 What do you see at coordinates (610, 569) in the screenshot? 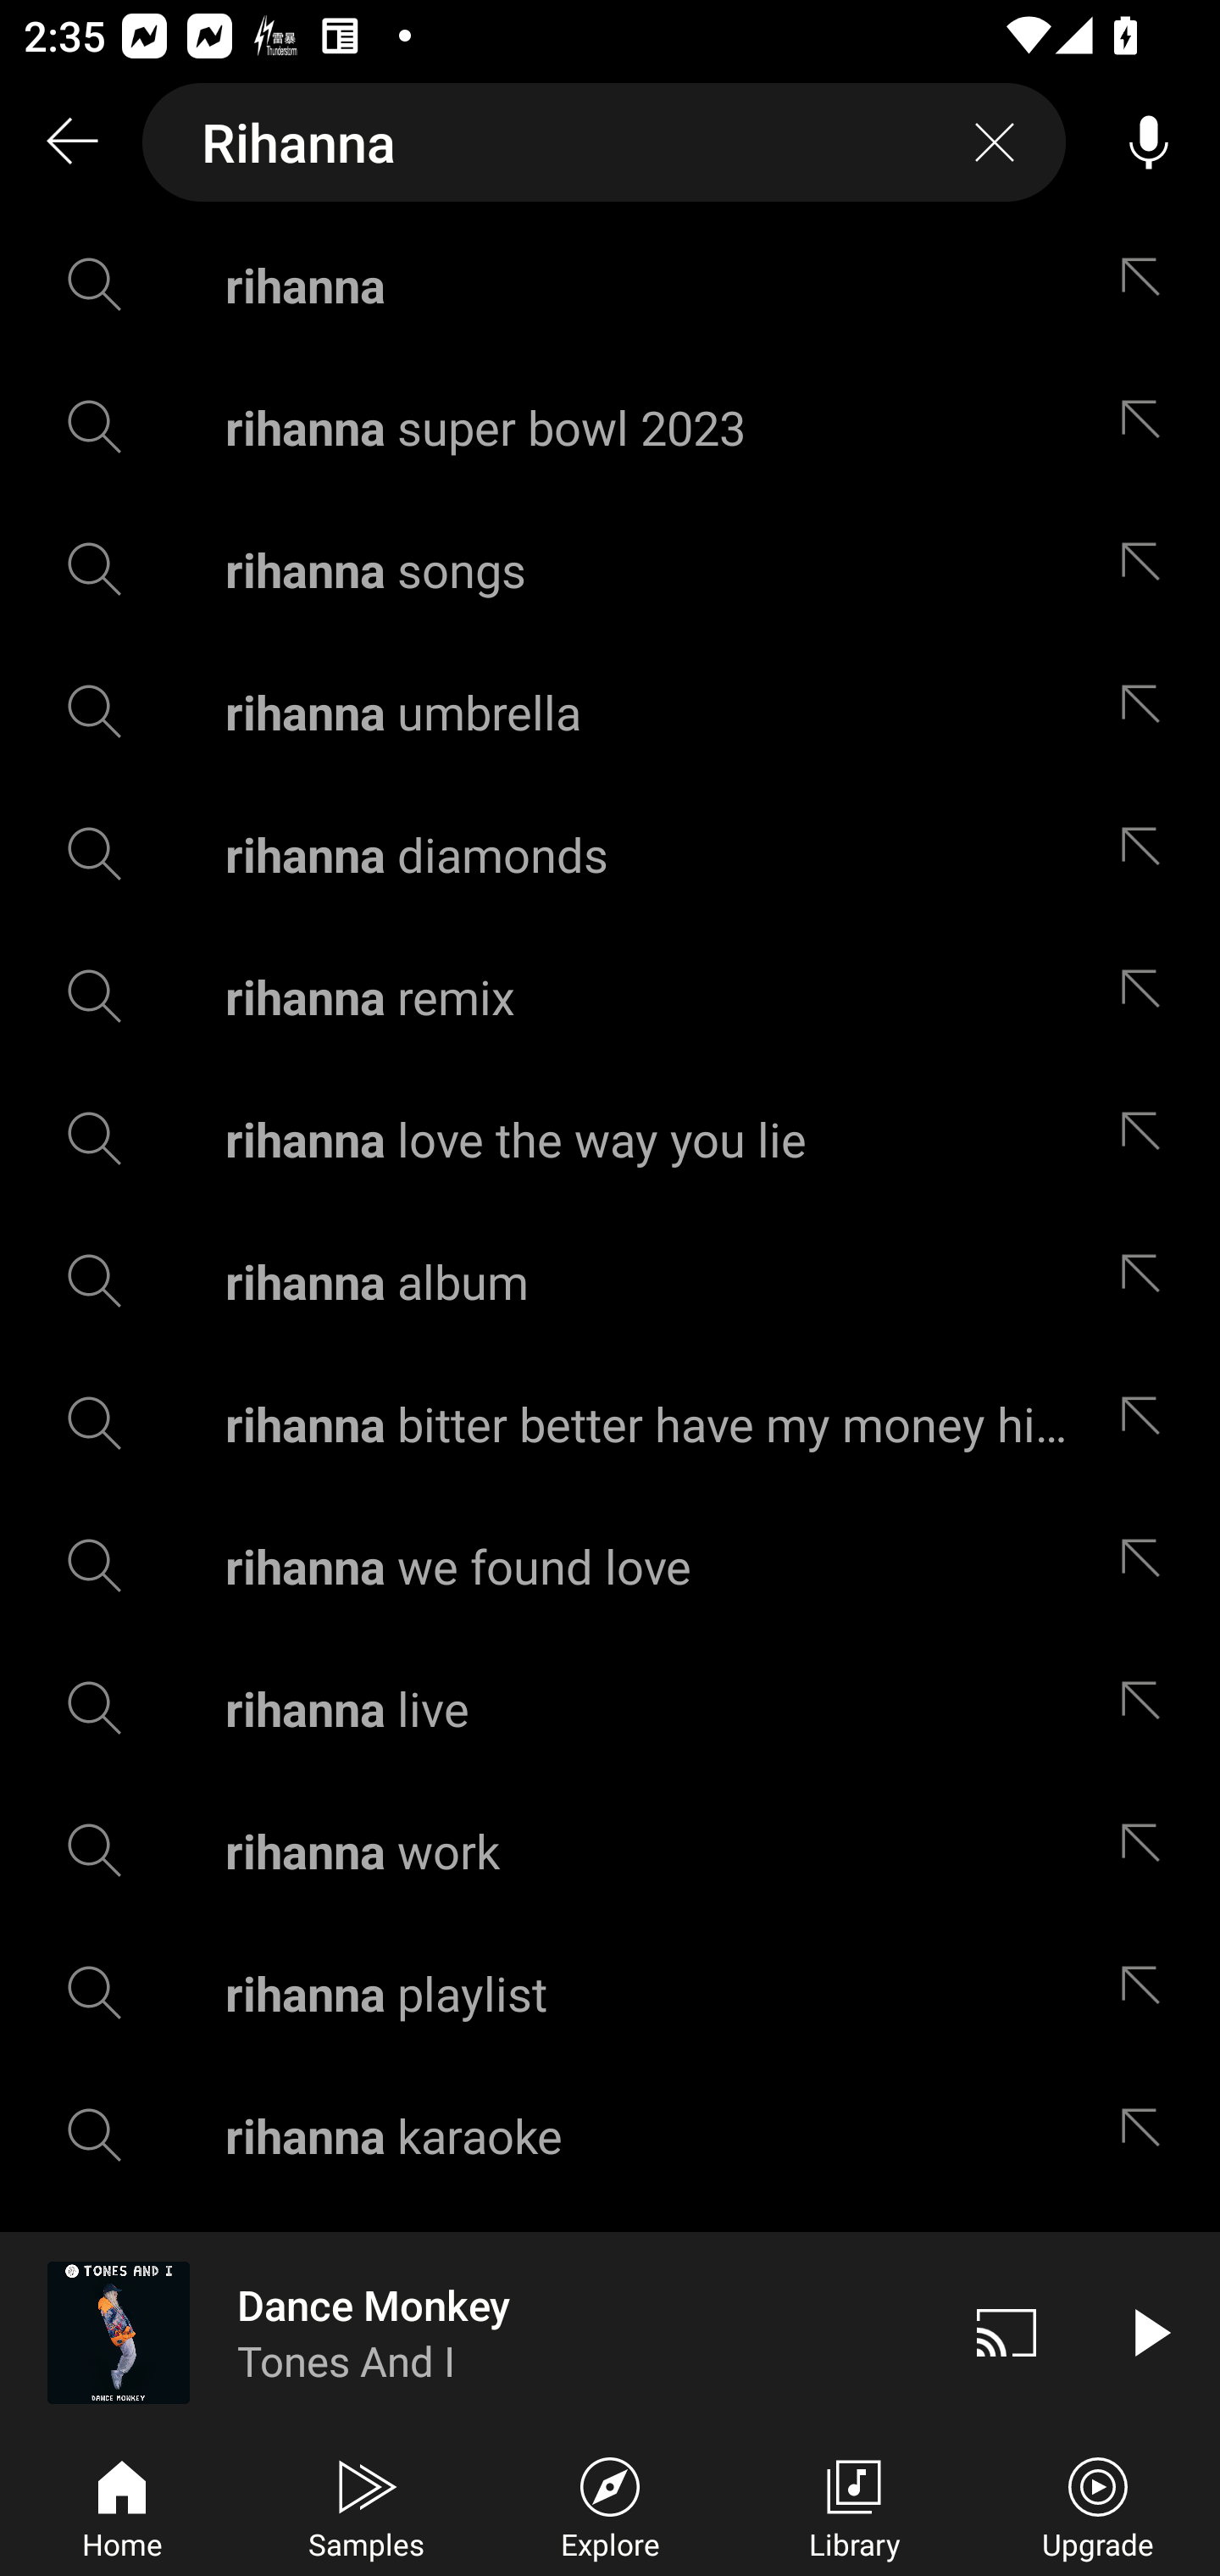
I see `rihanna songs Edit suggestion rihanna songs` at bounding box center [610, 569].